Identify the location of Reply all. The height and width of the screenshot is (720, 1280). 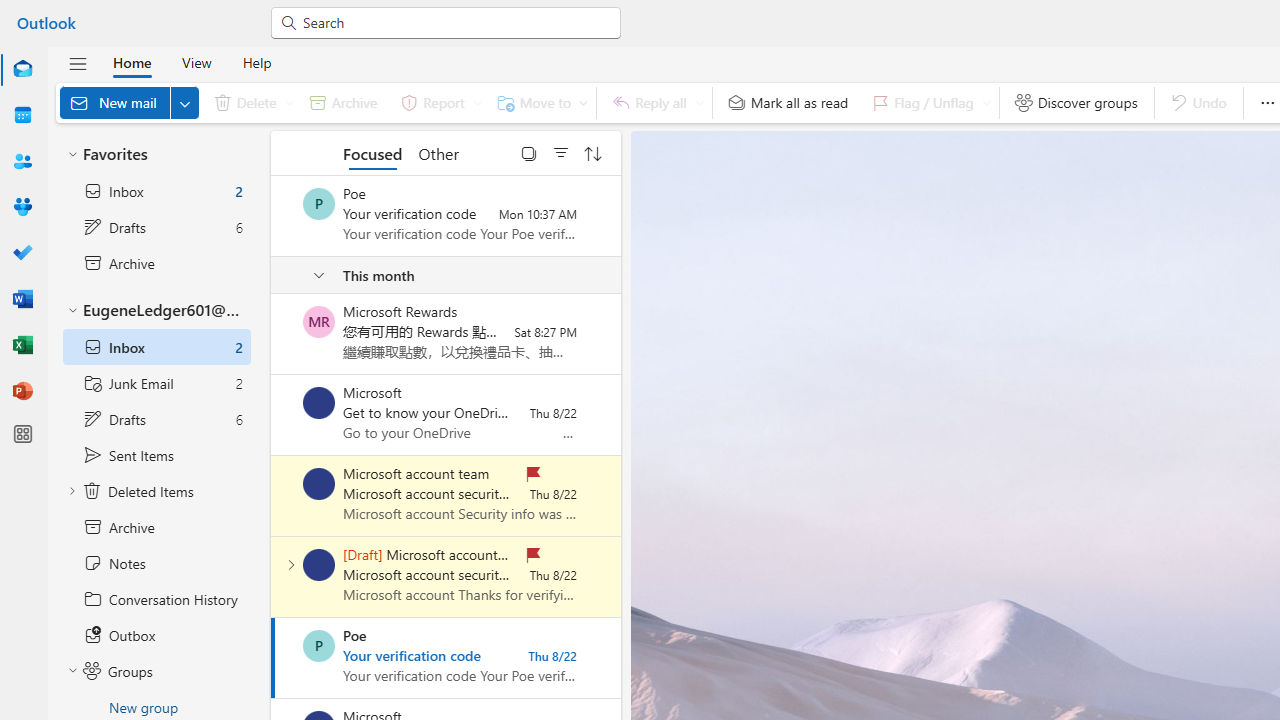
(654, 102).